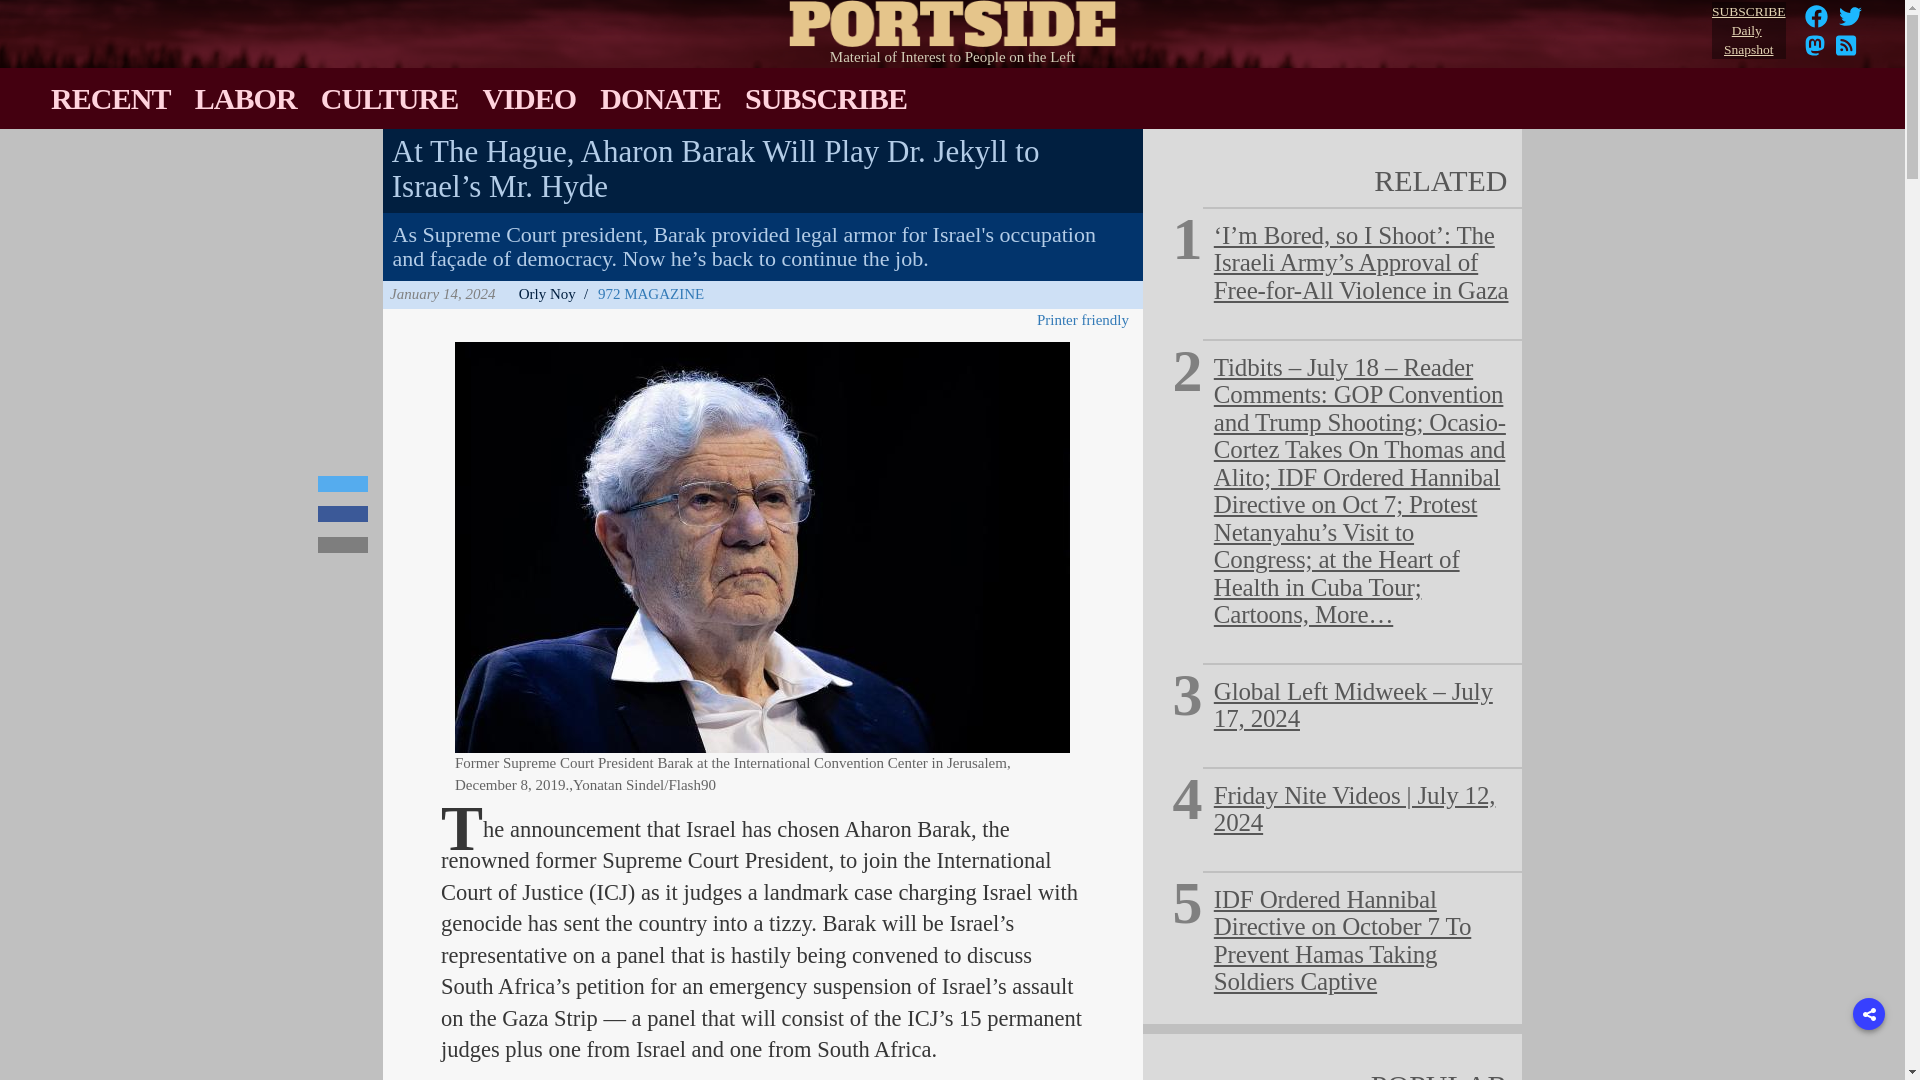 This screenshot has width=1920, height=1080. I want to click on LABOR, so click(246, 98).